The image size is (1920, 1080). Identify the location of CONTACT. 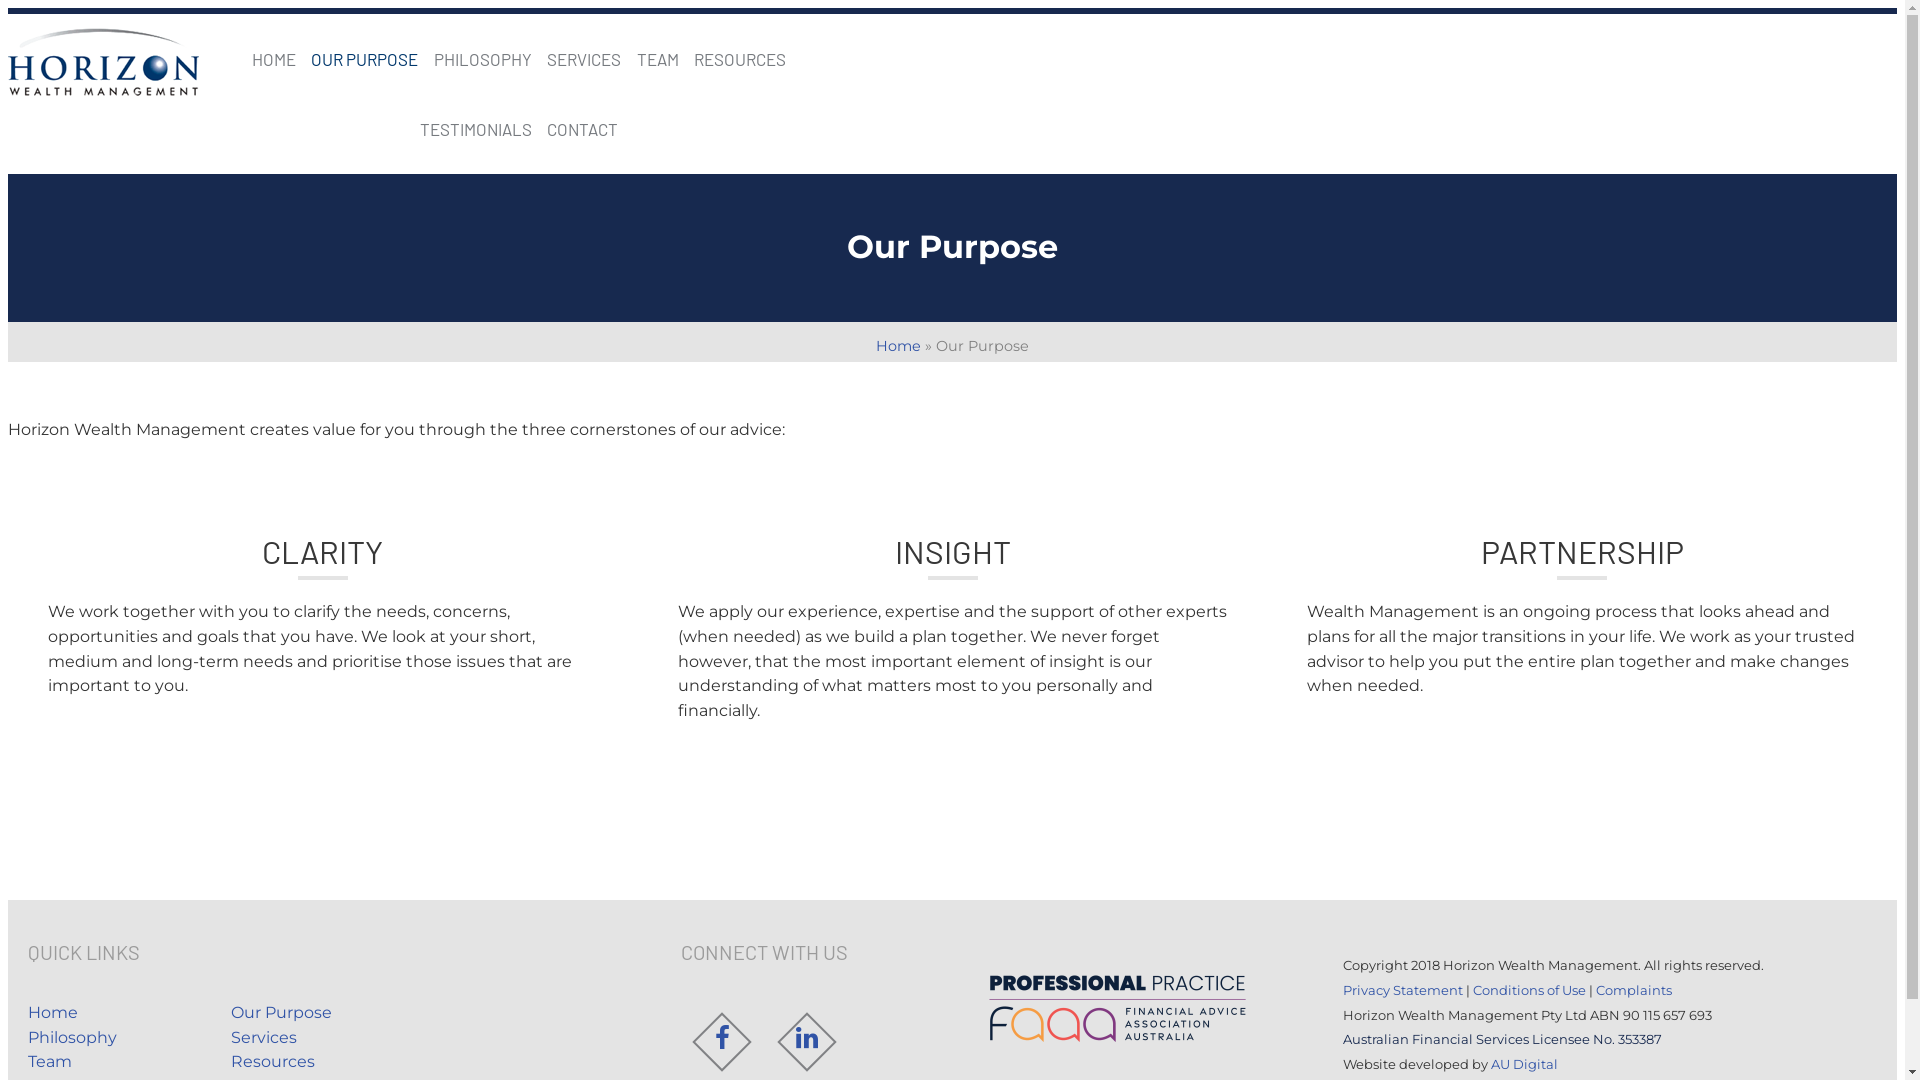
(582, 129).